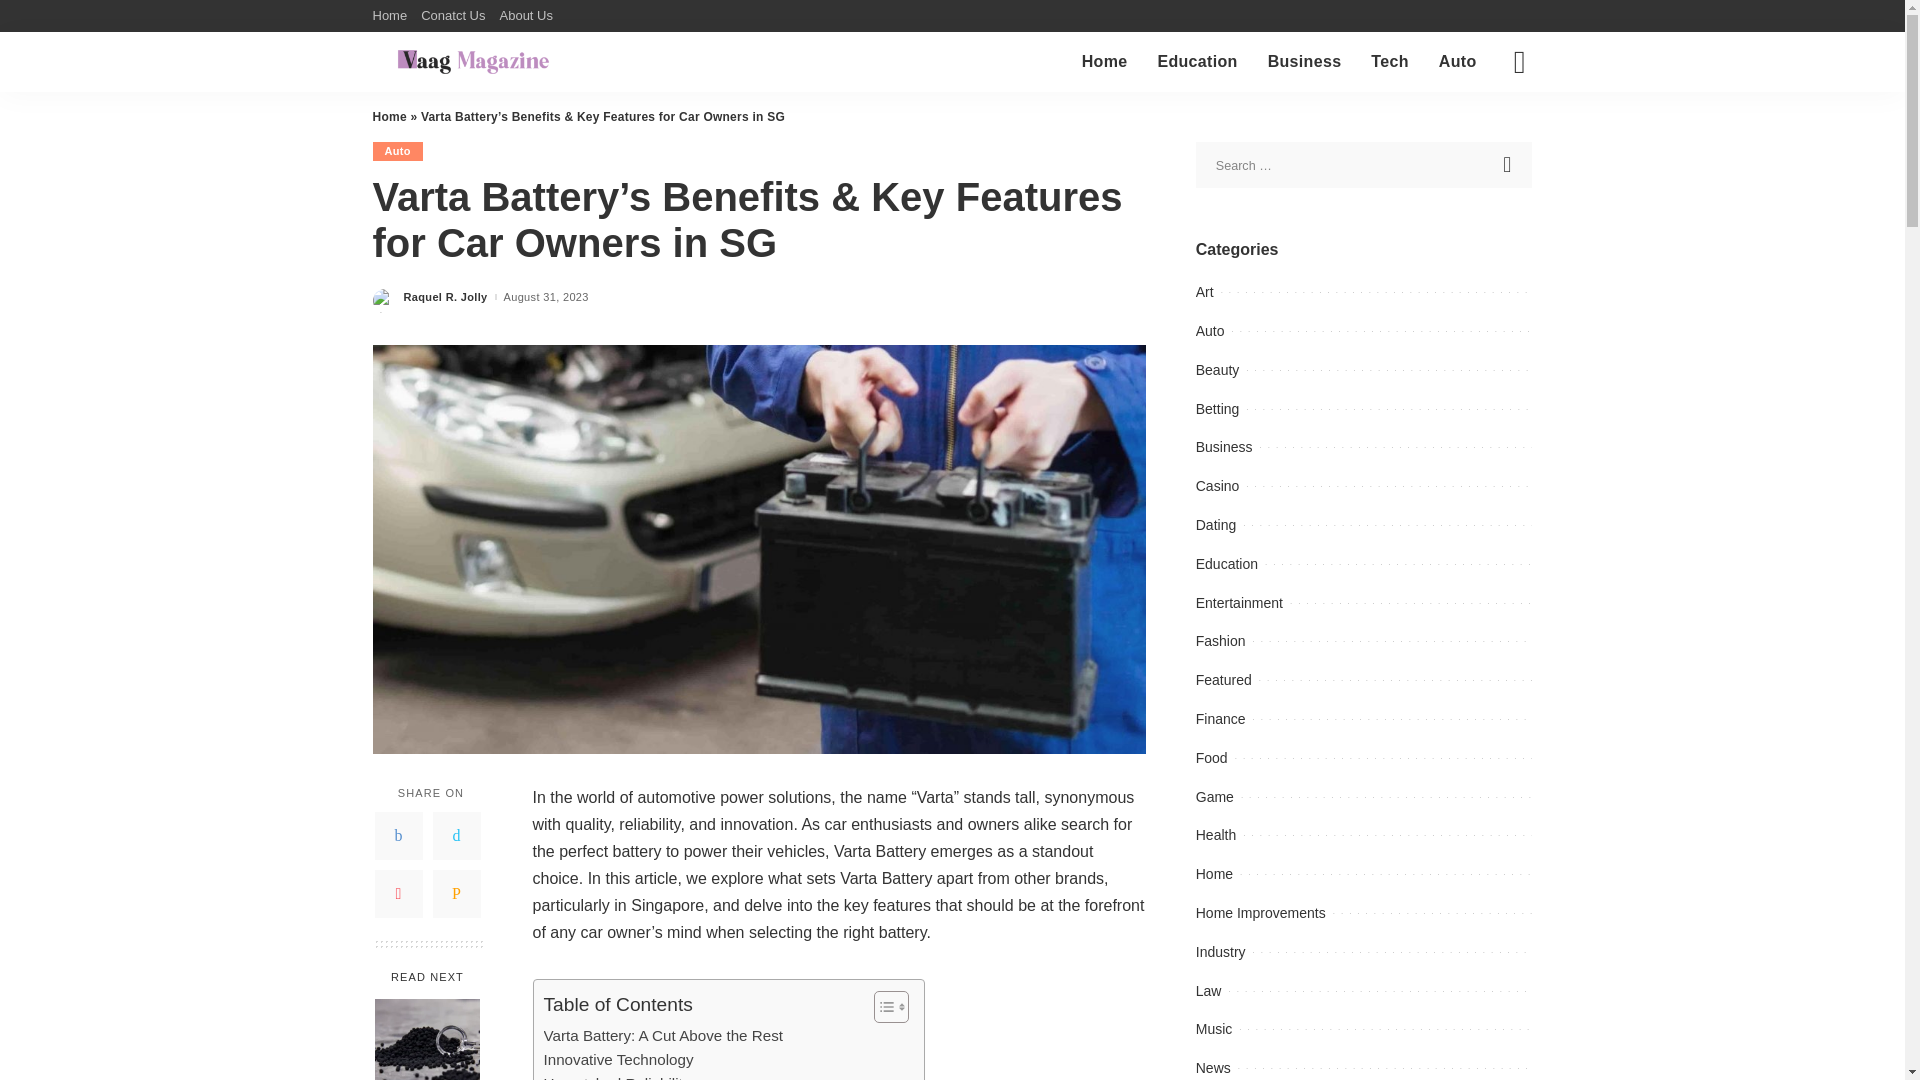  Describe the element at coordinates (1196, 62) in the screenshot. I see `Education` at that location.